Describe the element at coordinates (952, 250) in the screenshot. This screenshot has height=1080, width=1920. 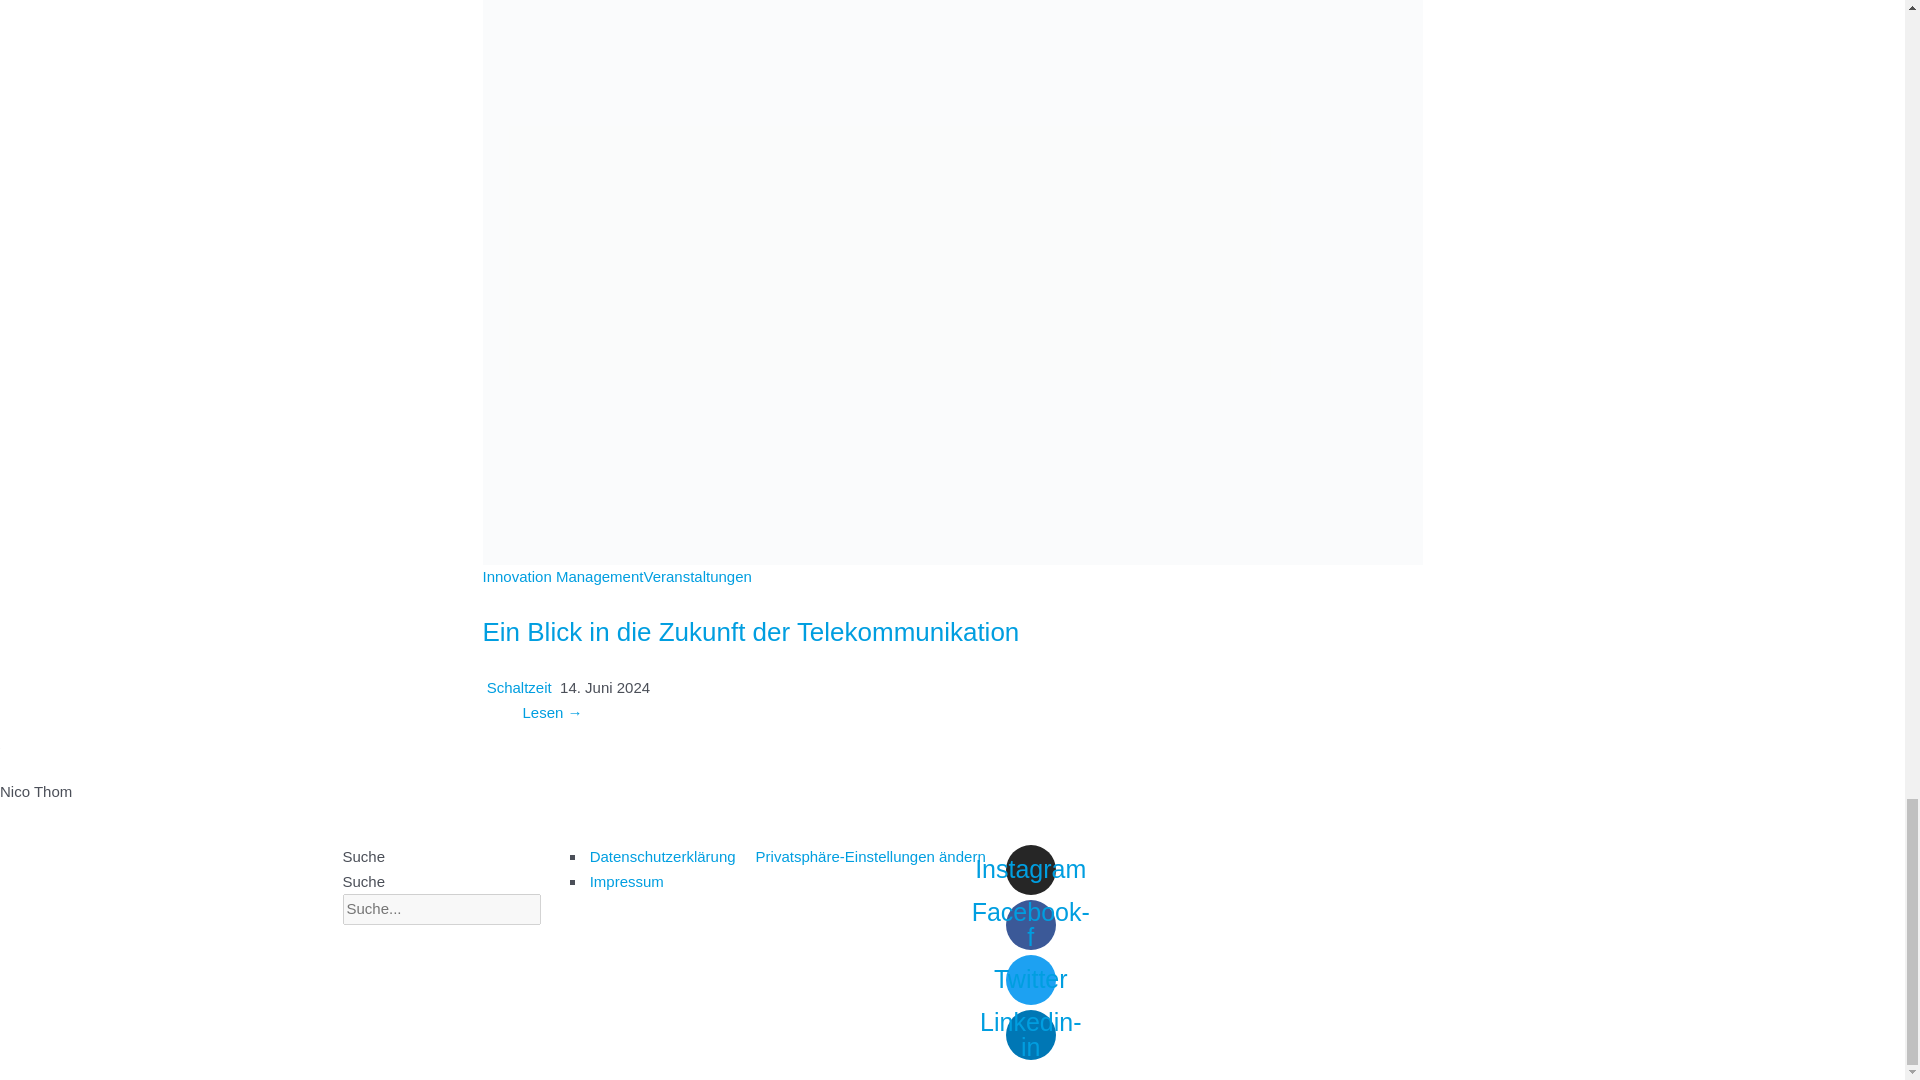
I see `Ein Blick in die Zukunft der Telekommunikation` at that location.